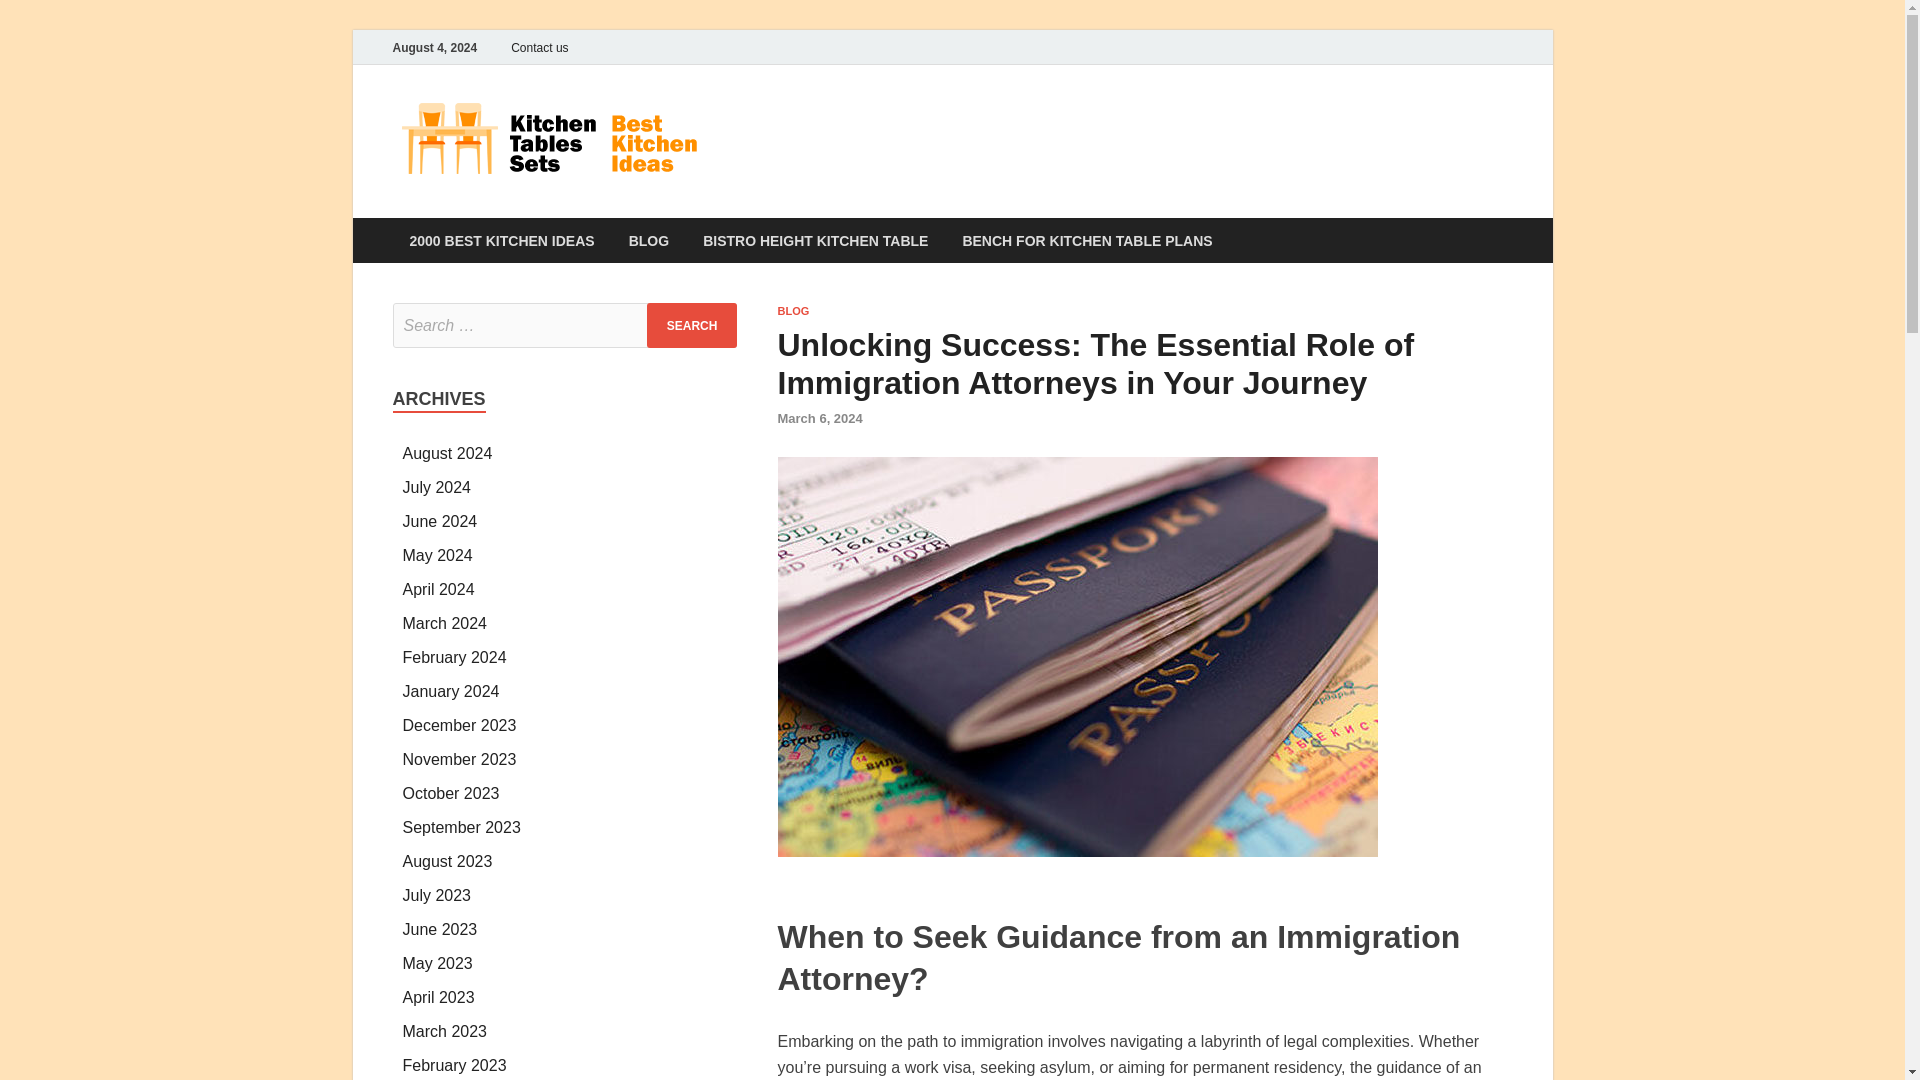 The width and height of the screenshot is (1920, 1080). What do you see at coordinates (814, 240) in the screenshot?
I see `BISTRO HEIGHT KITCHEN TABLE` at bounding box center [814, 240].